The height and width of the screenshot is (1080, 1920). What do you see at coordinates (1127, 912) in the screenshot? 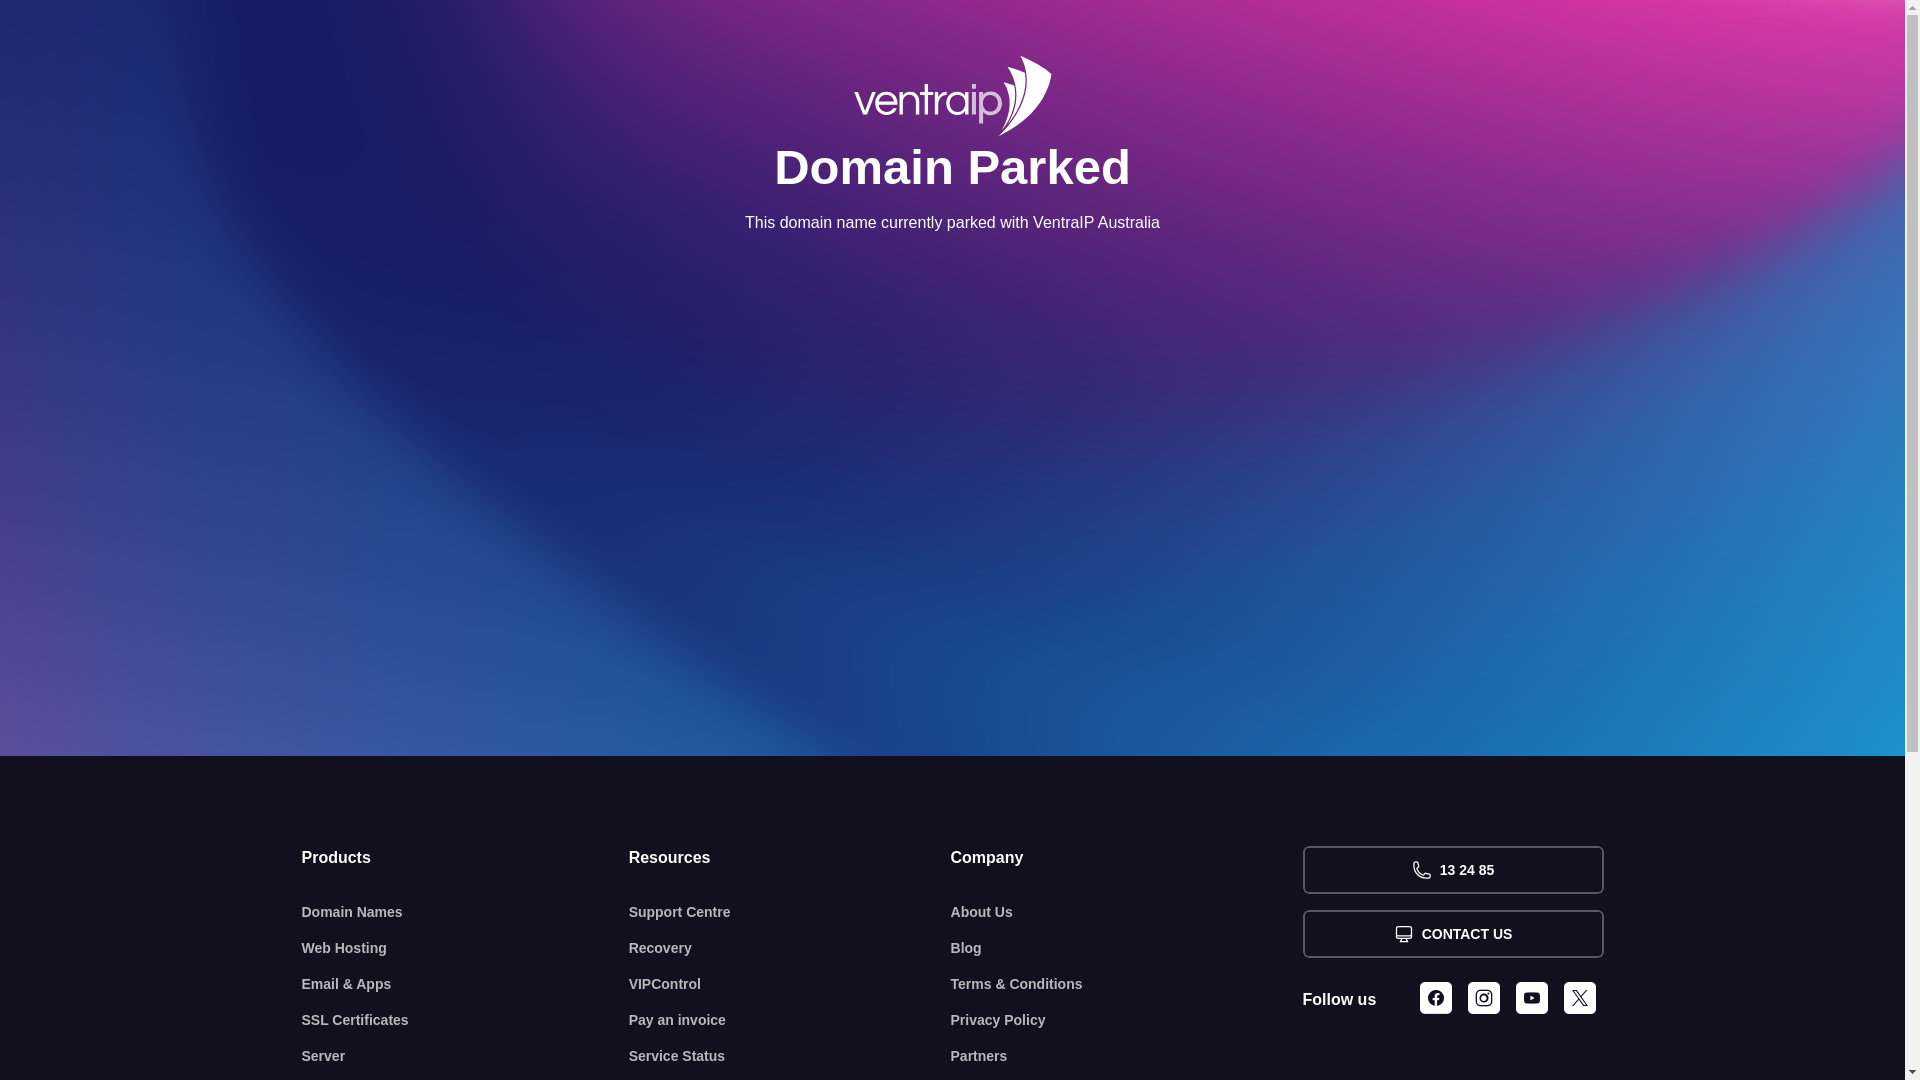
I see `About Us` at bounding box center [1127, 912].